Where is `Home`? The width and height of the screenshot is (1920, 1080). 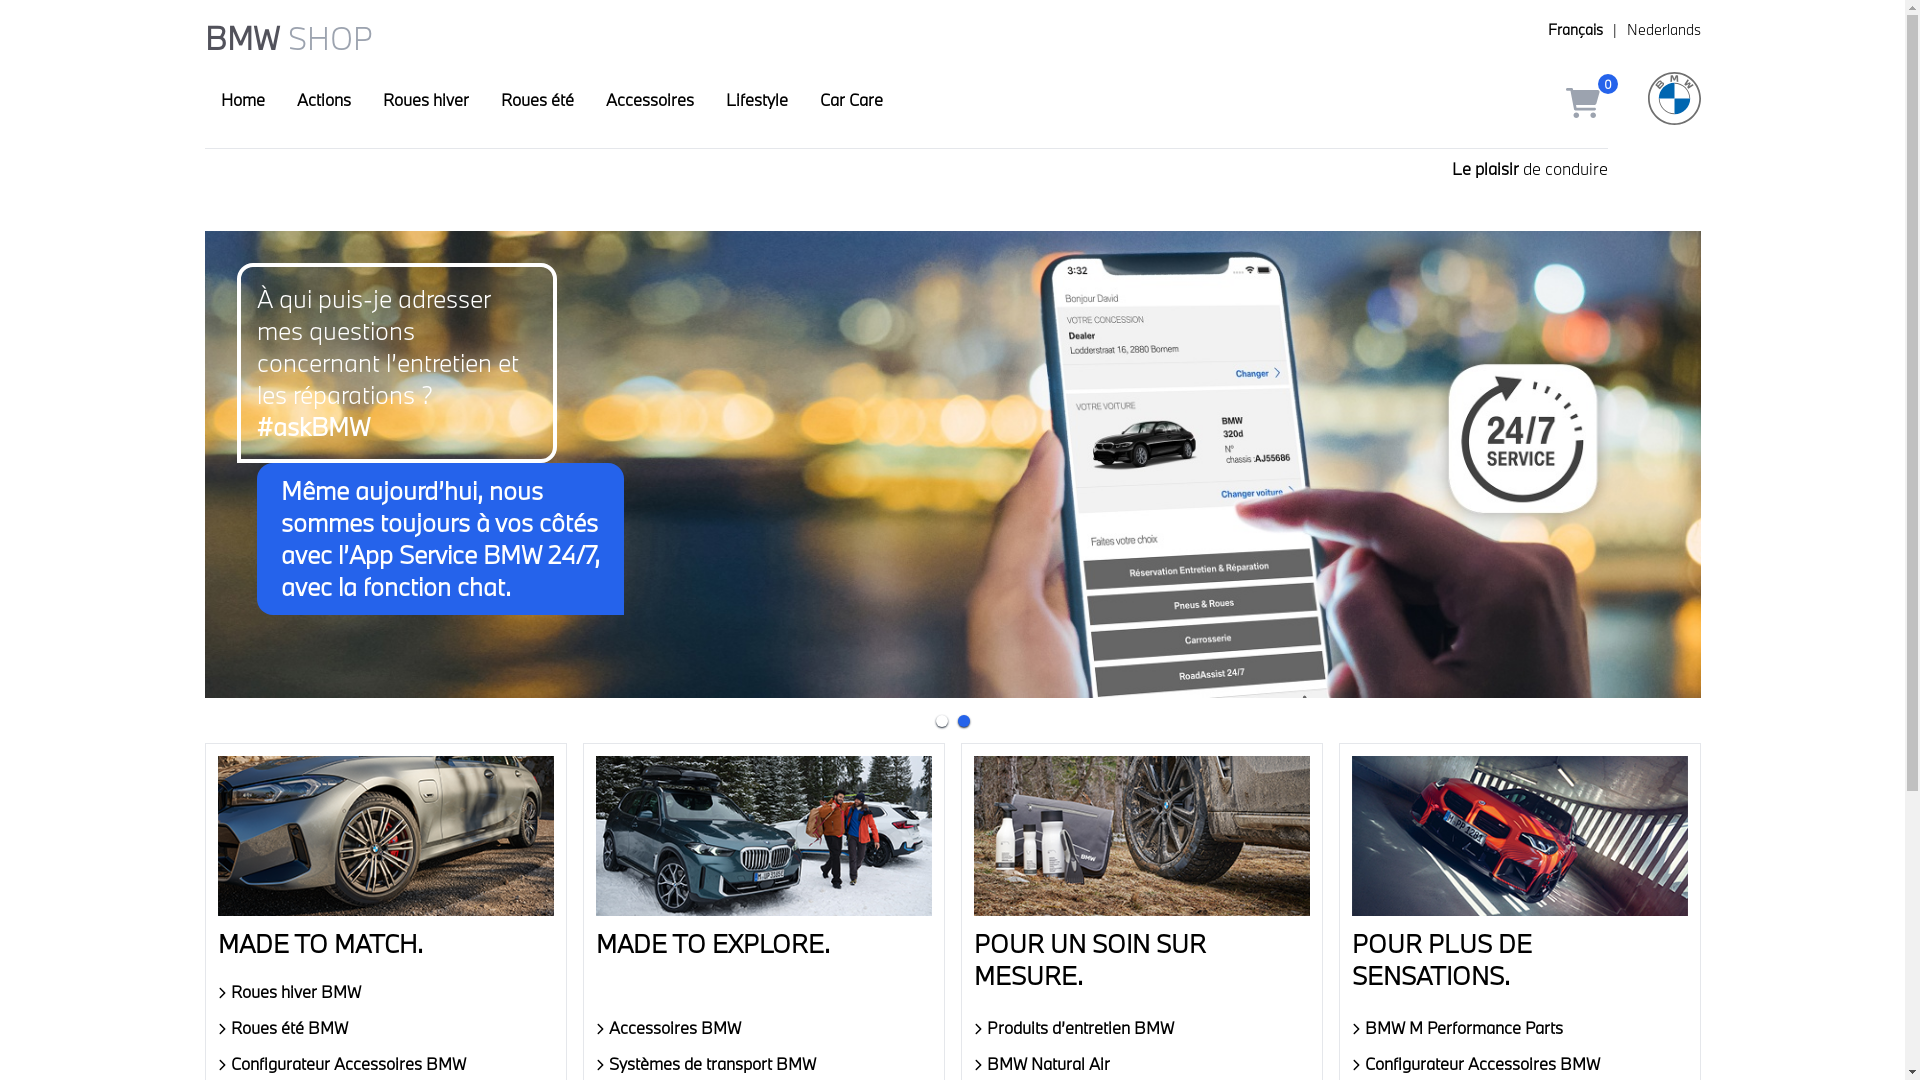
Home is located at coordinates (242, 102).